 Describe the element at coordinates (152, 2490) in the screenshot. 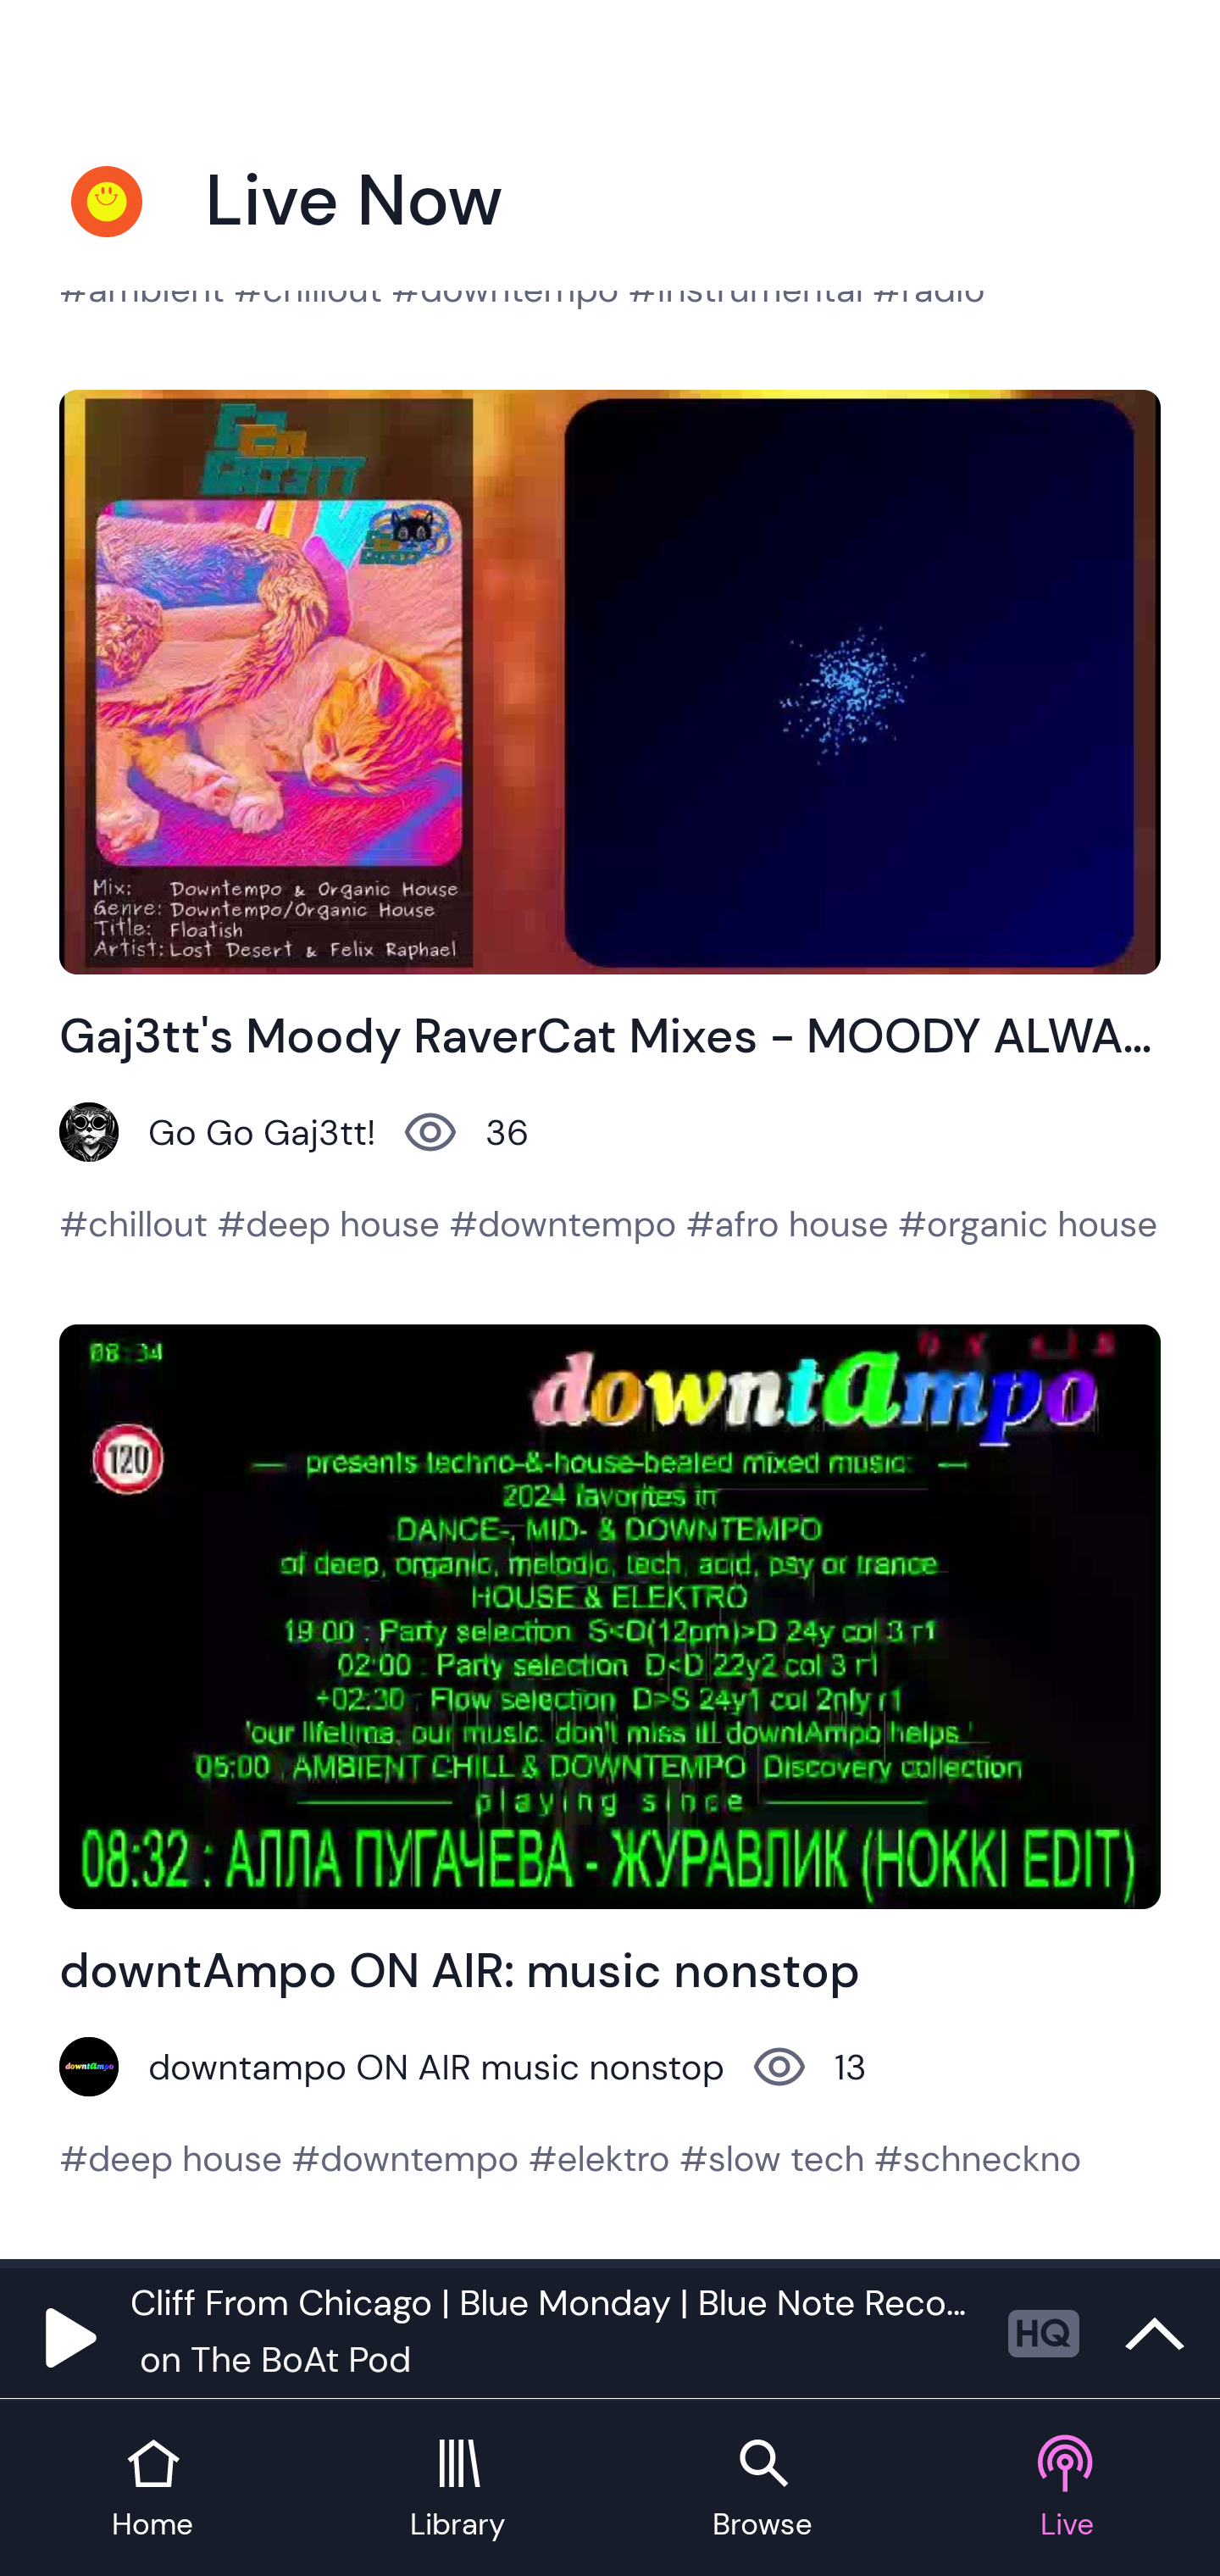

I see `Home tab Home` at that location.